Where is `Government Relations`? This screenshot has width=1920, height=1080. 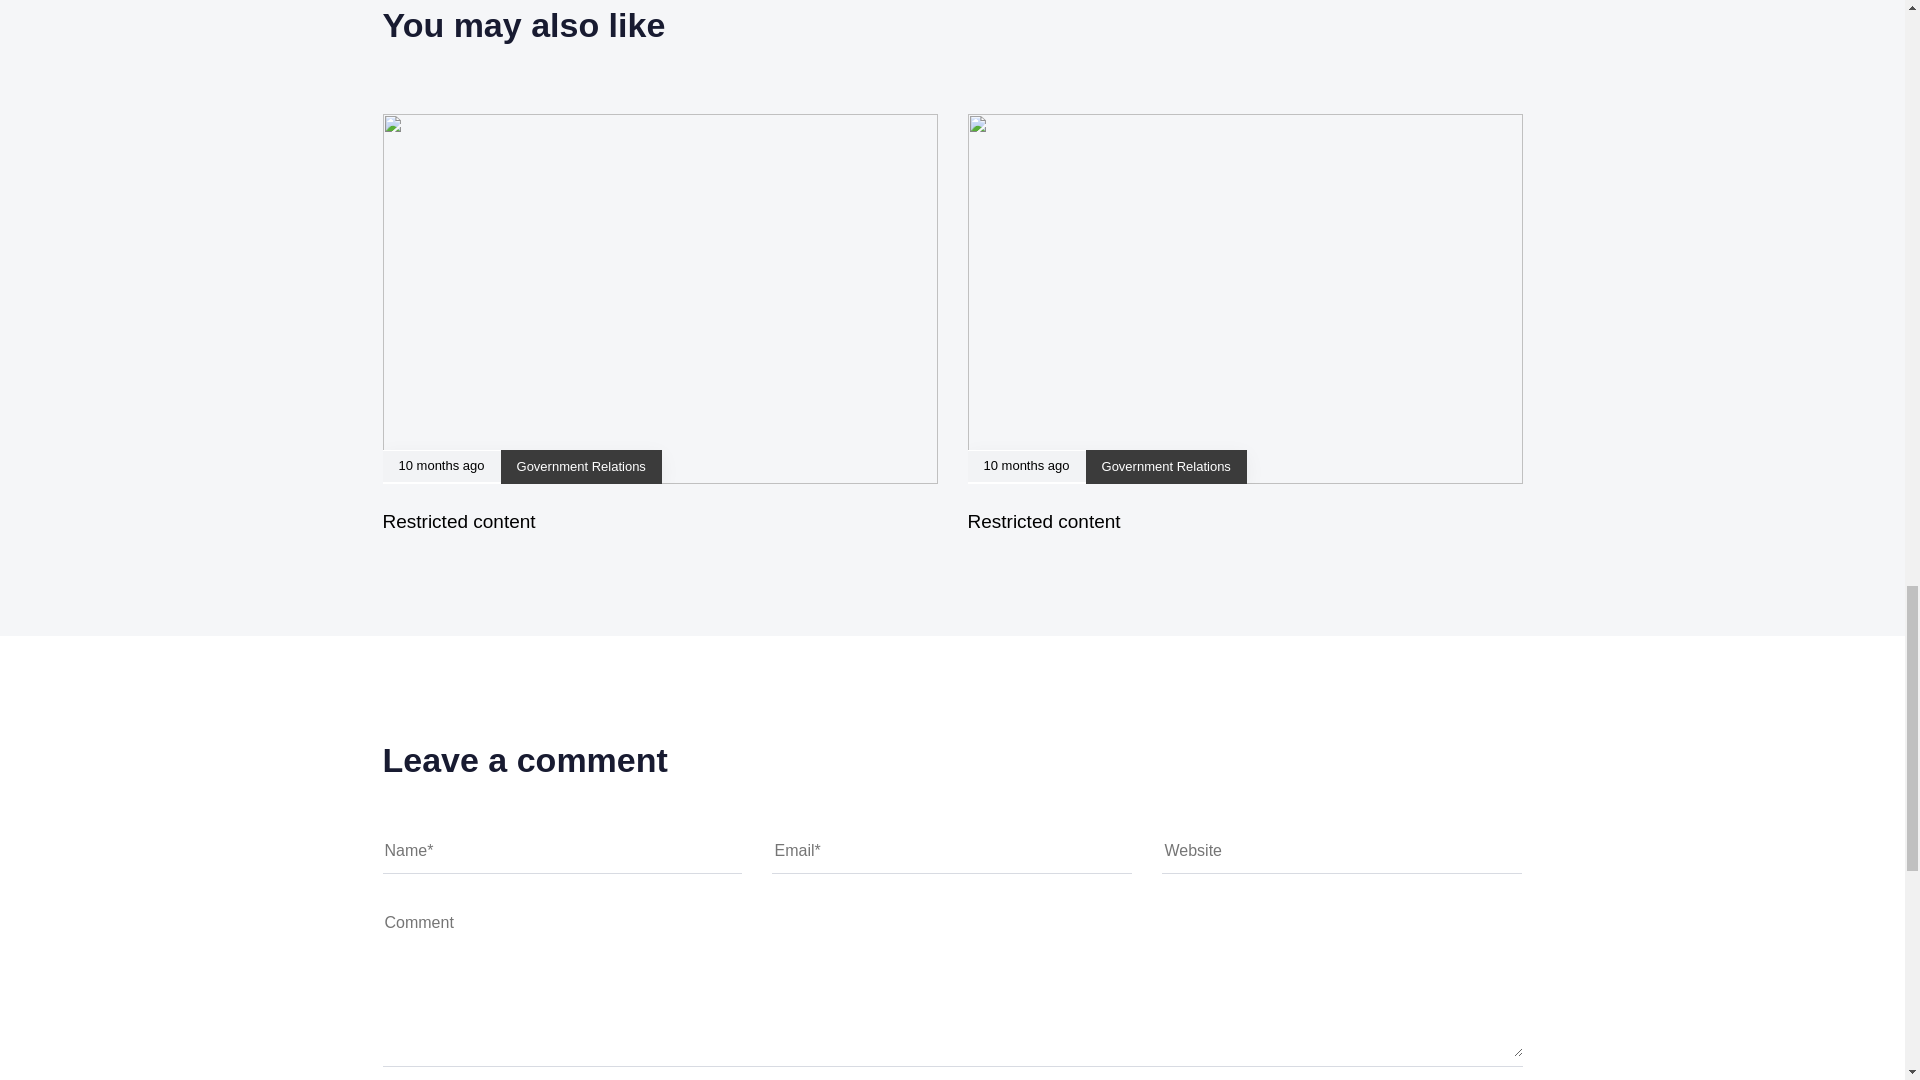 Government Relations is located at coordinates (580, 466).